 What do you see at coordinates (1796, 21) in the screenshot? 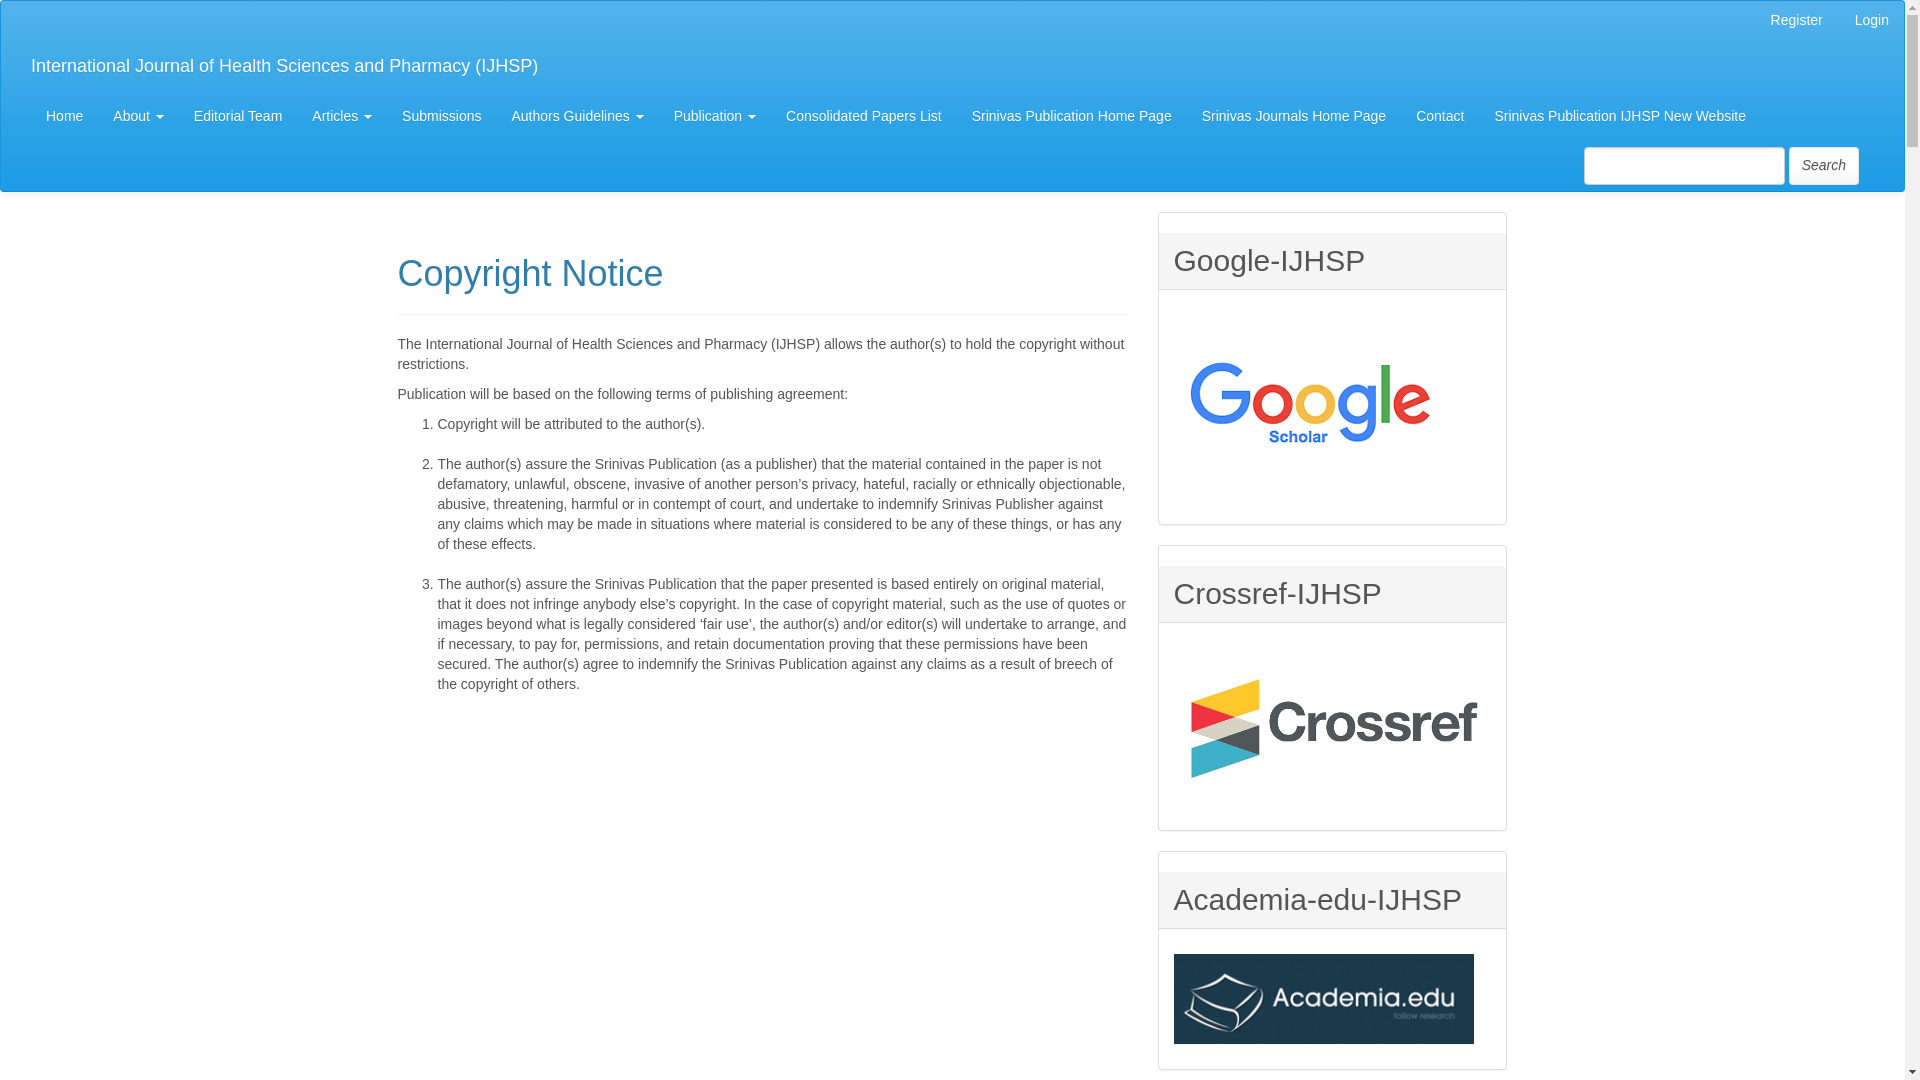
I see `Register` at bounding box center [1796, 21].